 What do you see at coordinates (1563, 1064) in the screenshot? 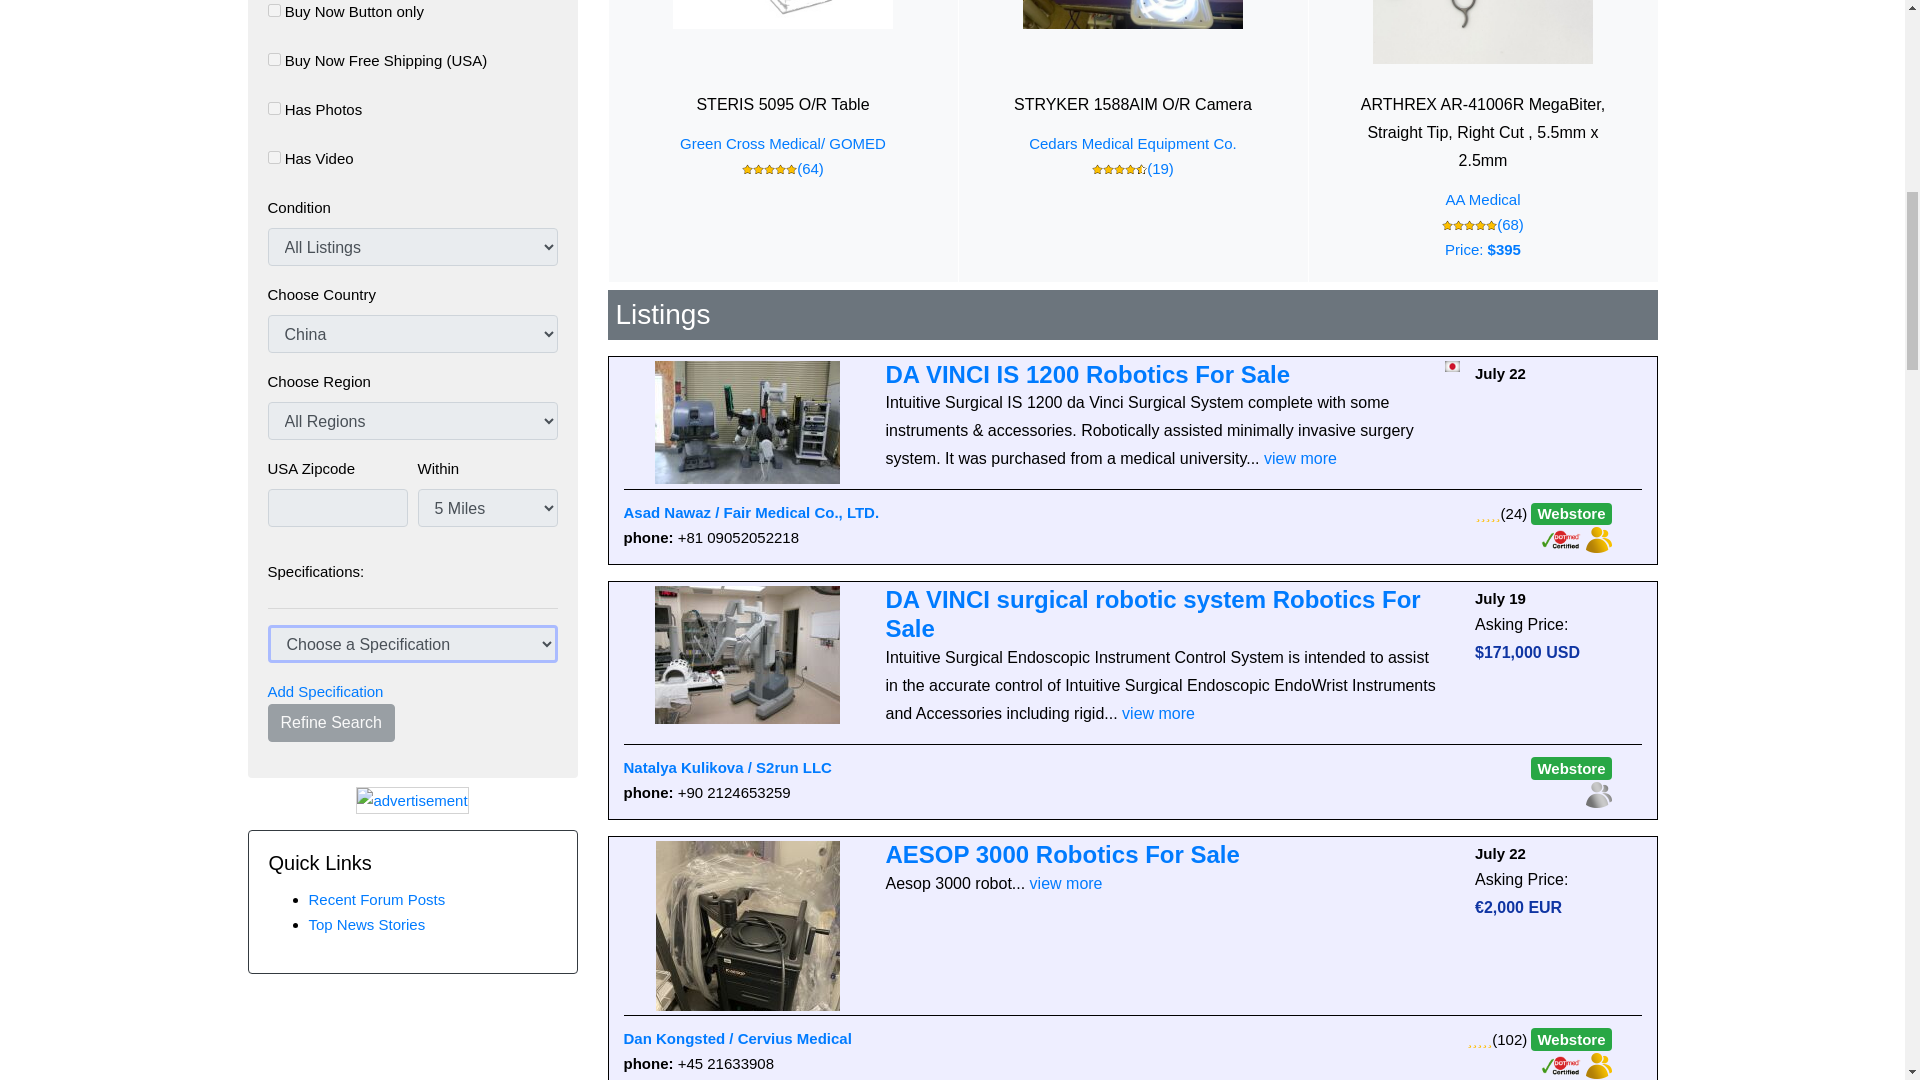
I see `This User is DOTmed Certified` at bounding box center [1563, 1064].